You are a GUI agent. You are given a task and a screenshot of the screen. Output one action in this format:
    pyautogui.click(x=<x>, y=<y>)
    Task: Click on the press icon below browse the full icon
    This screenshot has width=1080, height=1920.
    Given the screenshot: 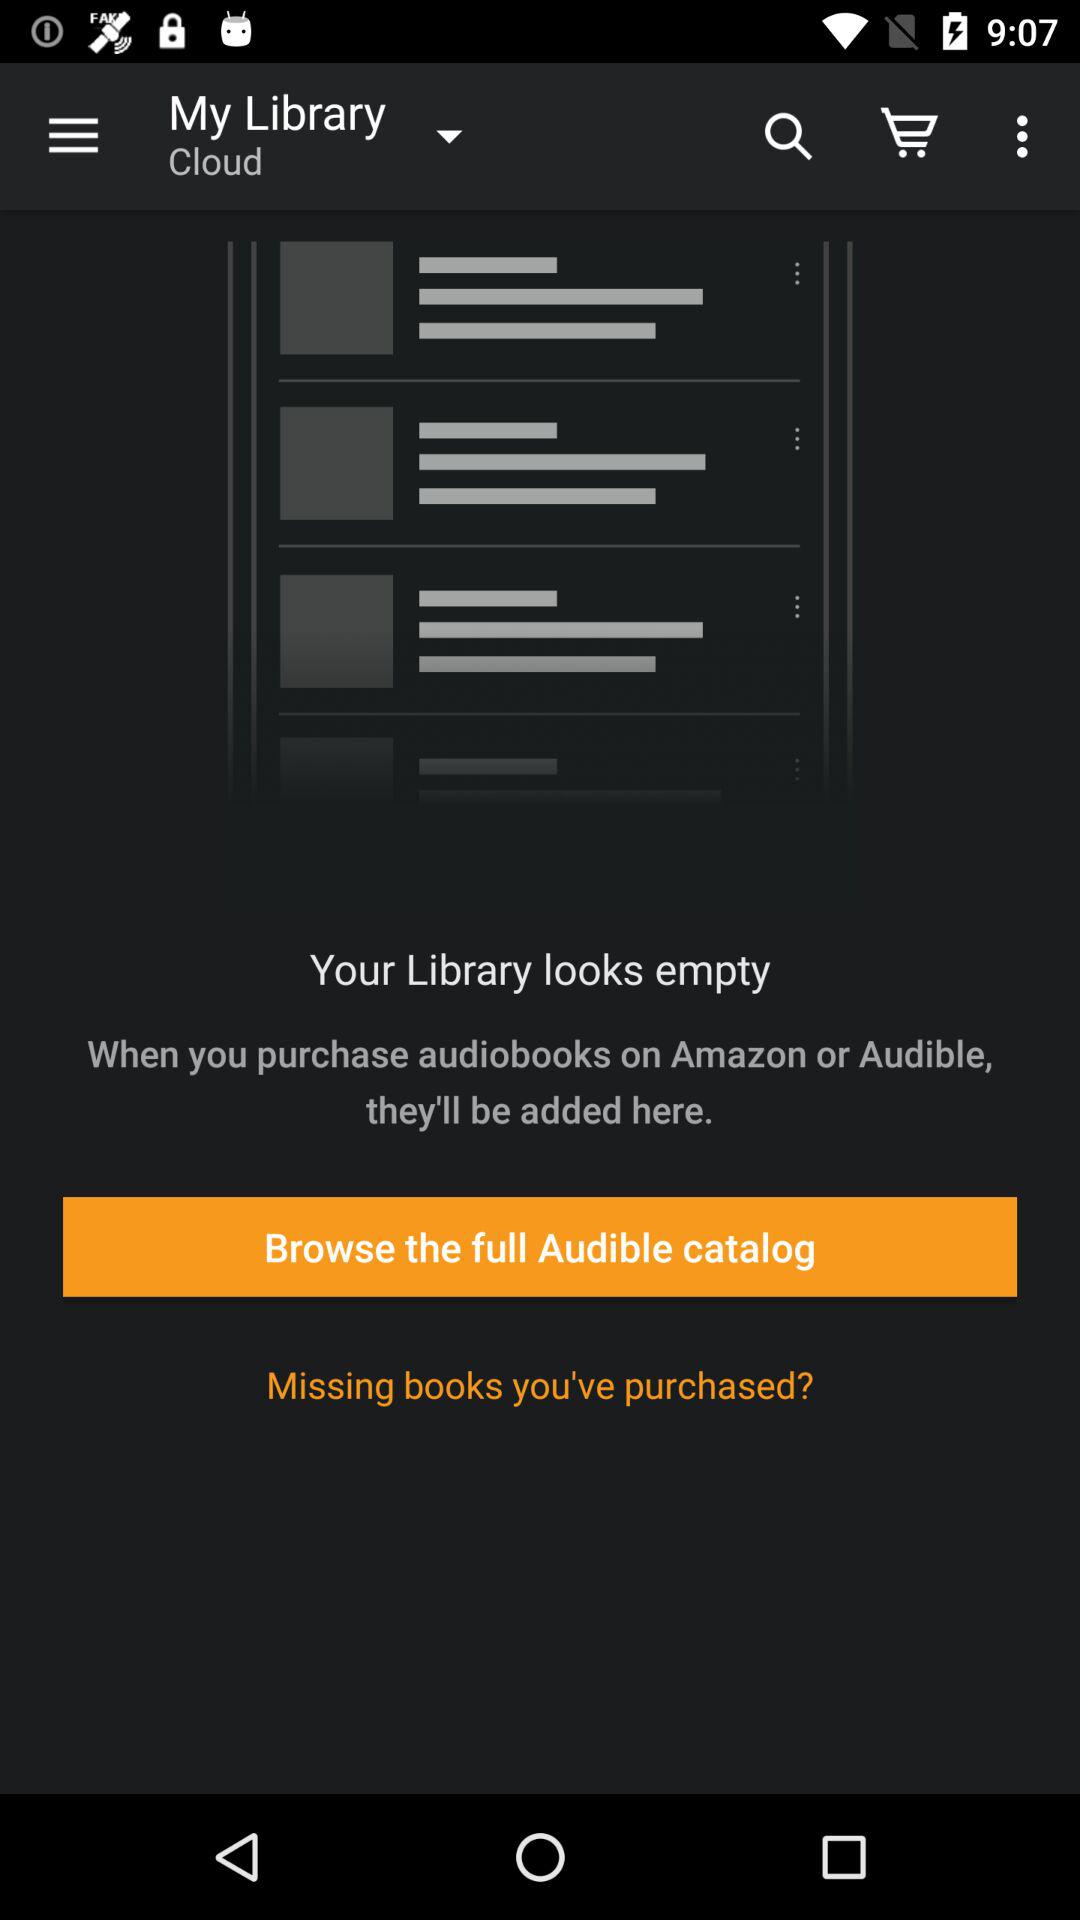 What is the action you would take?
    pyautogui.click(x=540, y=1384)
    